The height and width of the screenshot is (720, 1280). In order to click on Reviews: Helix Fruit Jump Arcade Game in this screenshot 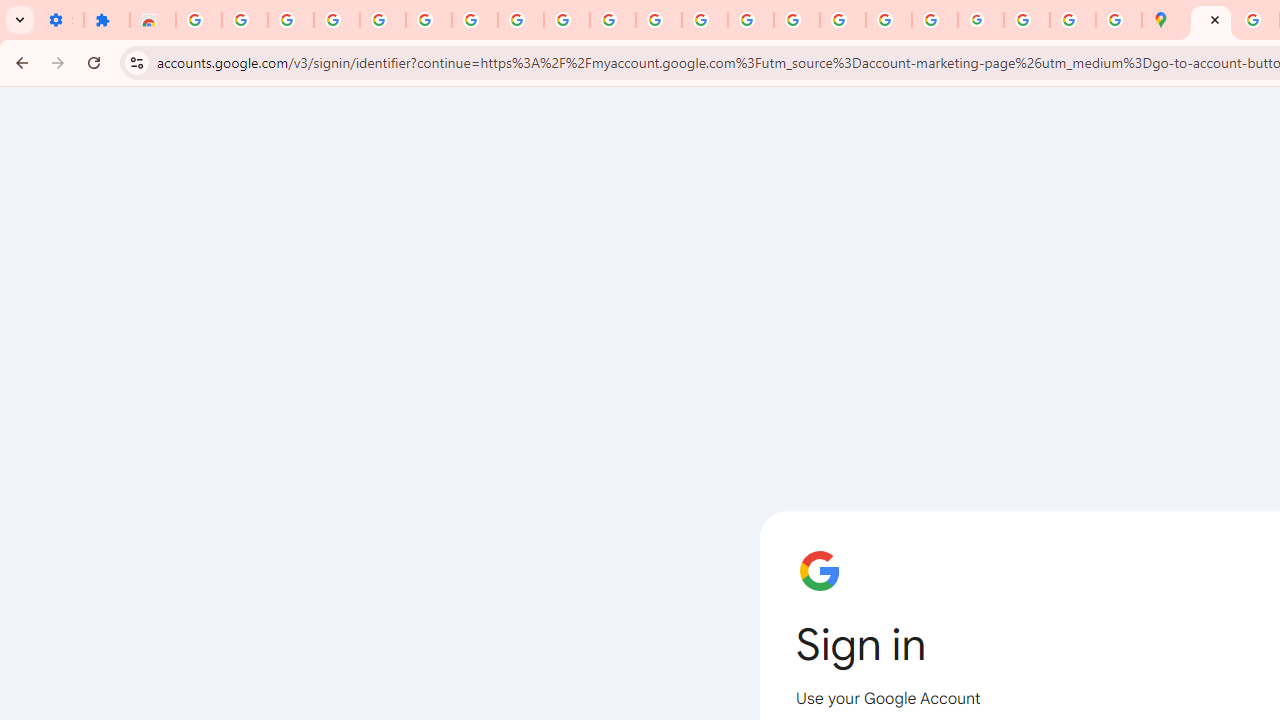, I will do `click(153, 20)`.